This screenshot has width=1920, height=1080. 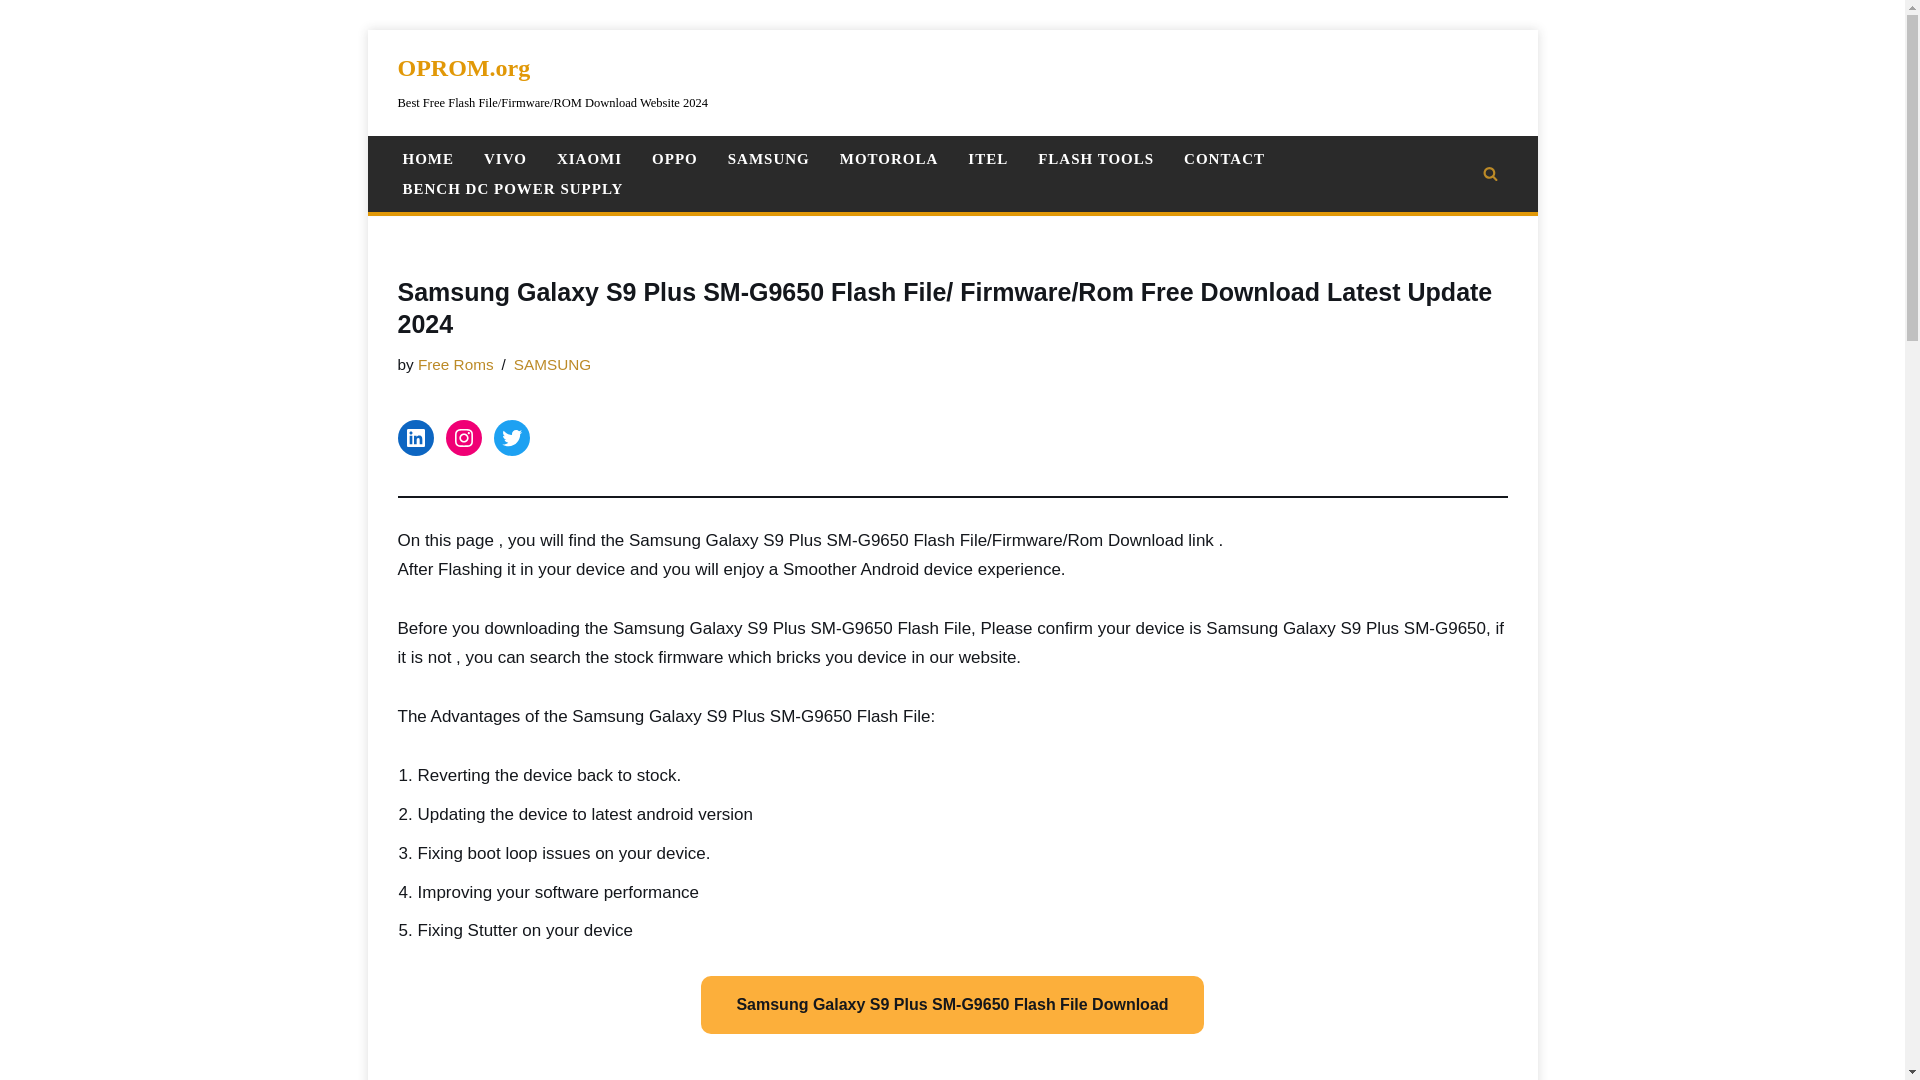 What do you see at coordinates (456, 364) in the screenshot?
I see `Posts by Free Roms` at bounding box center [456, 364].